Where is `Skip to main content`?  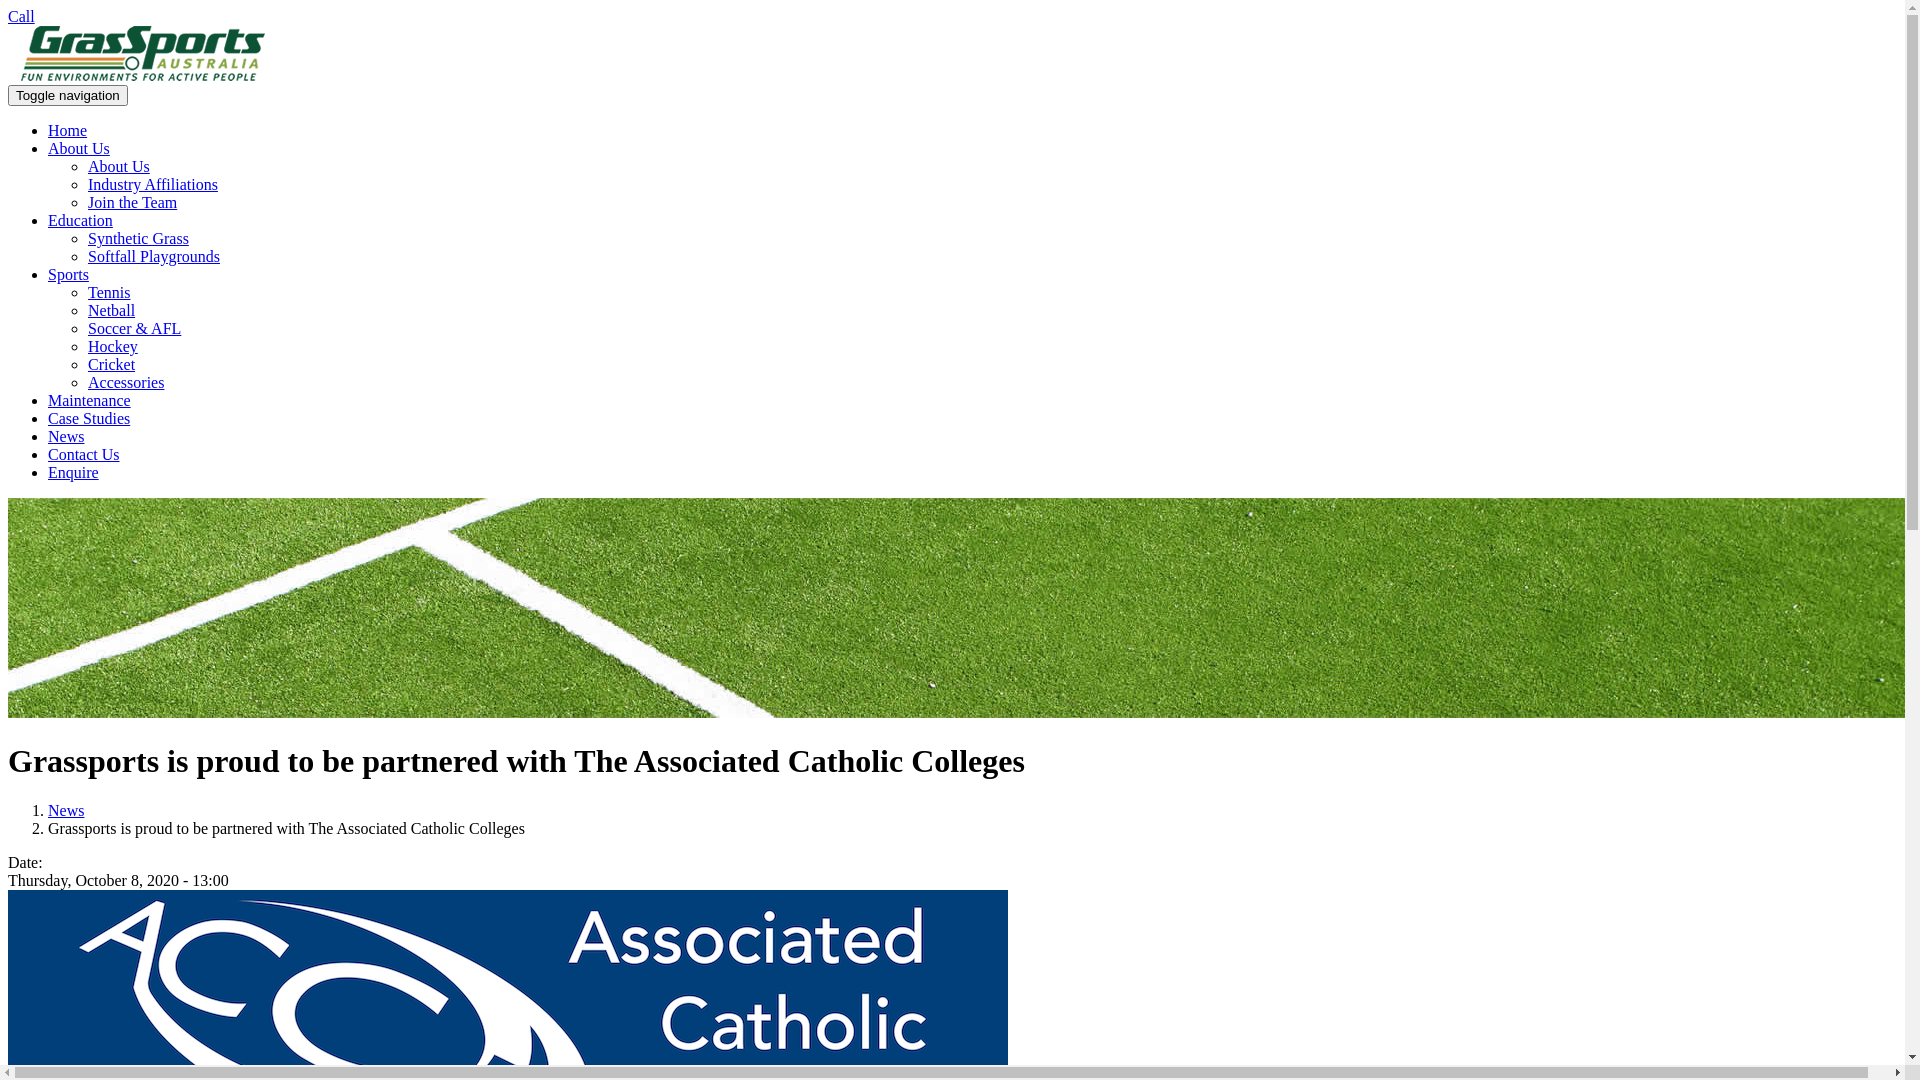 Skip to main content is located at coordinates (74, 8).